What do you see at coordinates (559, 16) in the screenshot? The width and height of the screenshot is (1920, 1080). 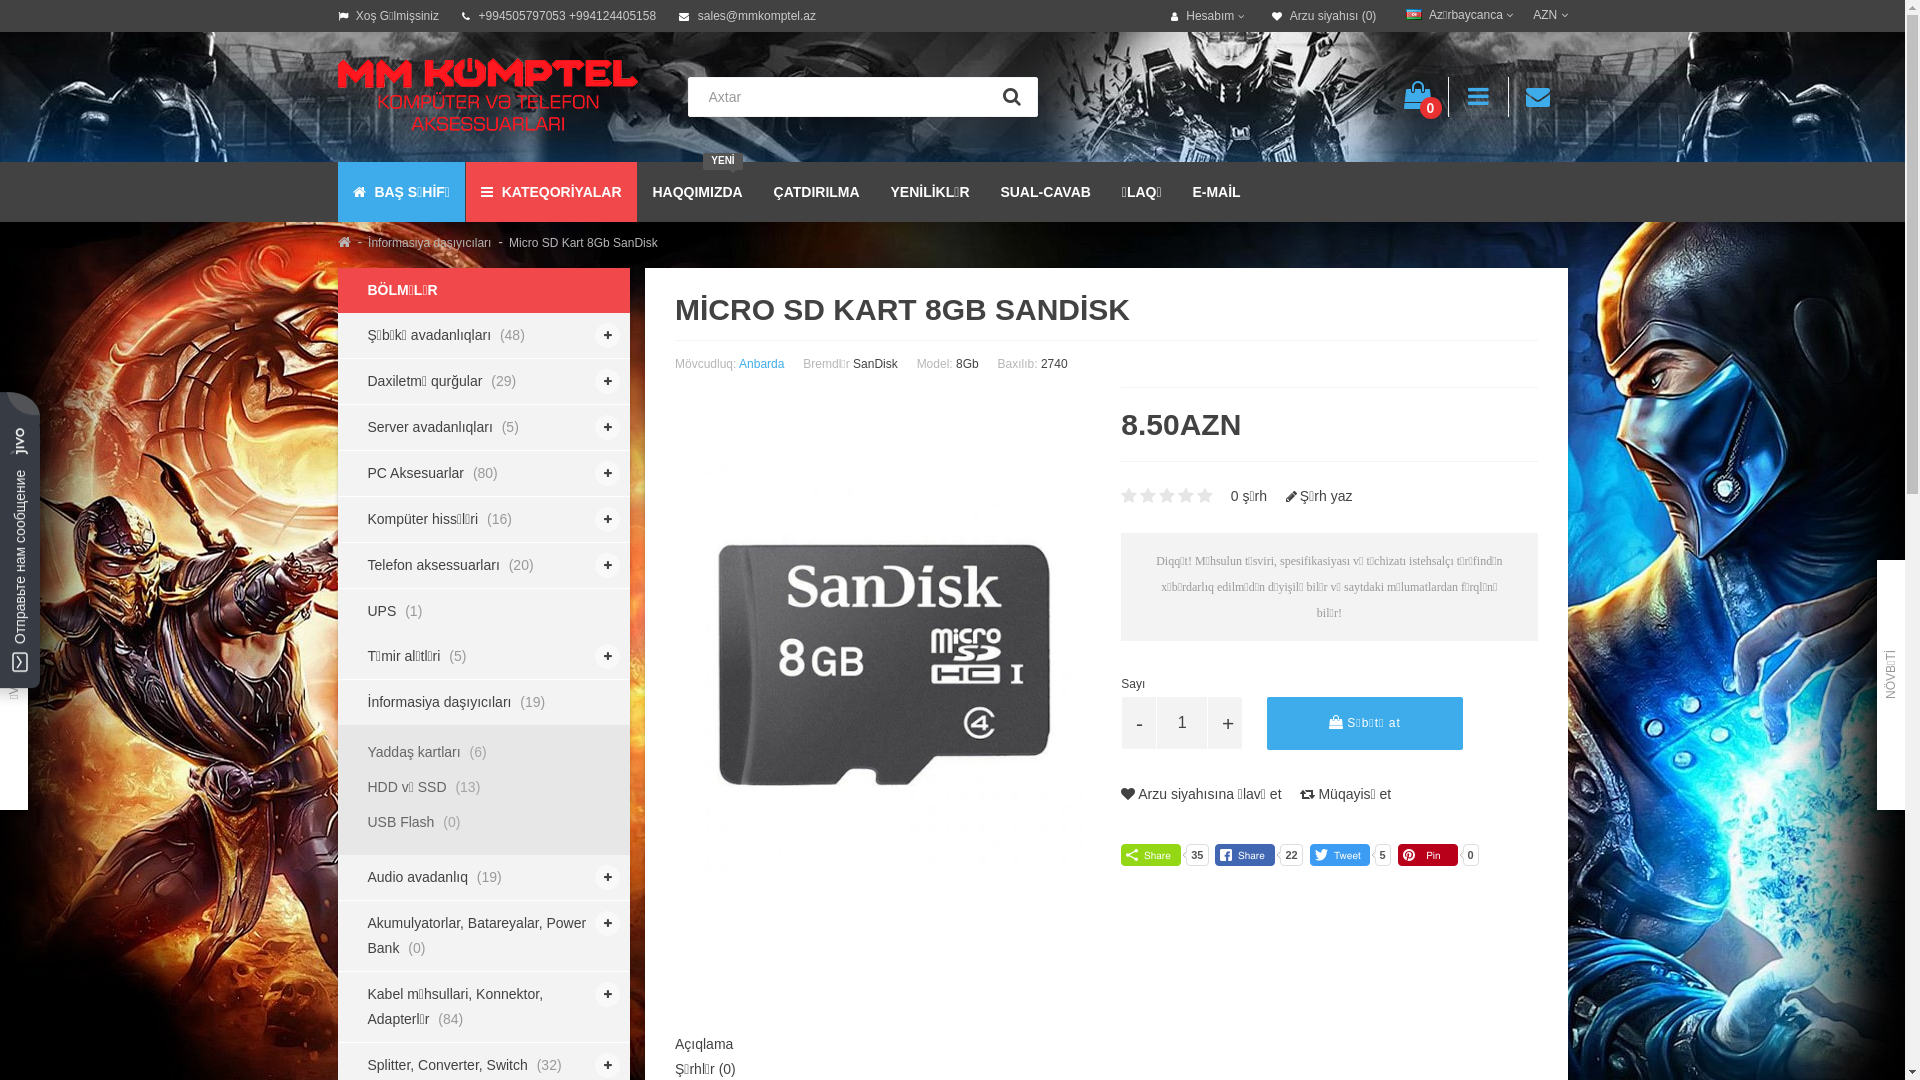 I see `+994505797053 +994124405158` at bounding box center [559, 16].